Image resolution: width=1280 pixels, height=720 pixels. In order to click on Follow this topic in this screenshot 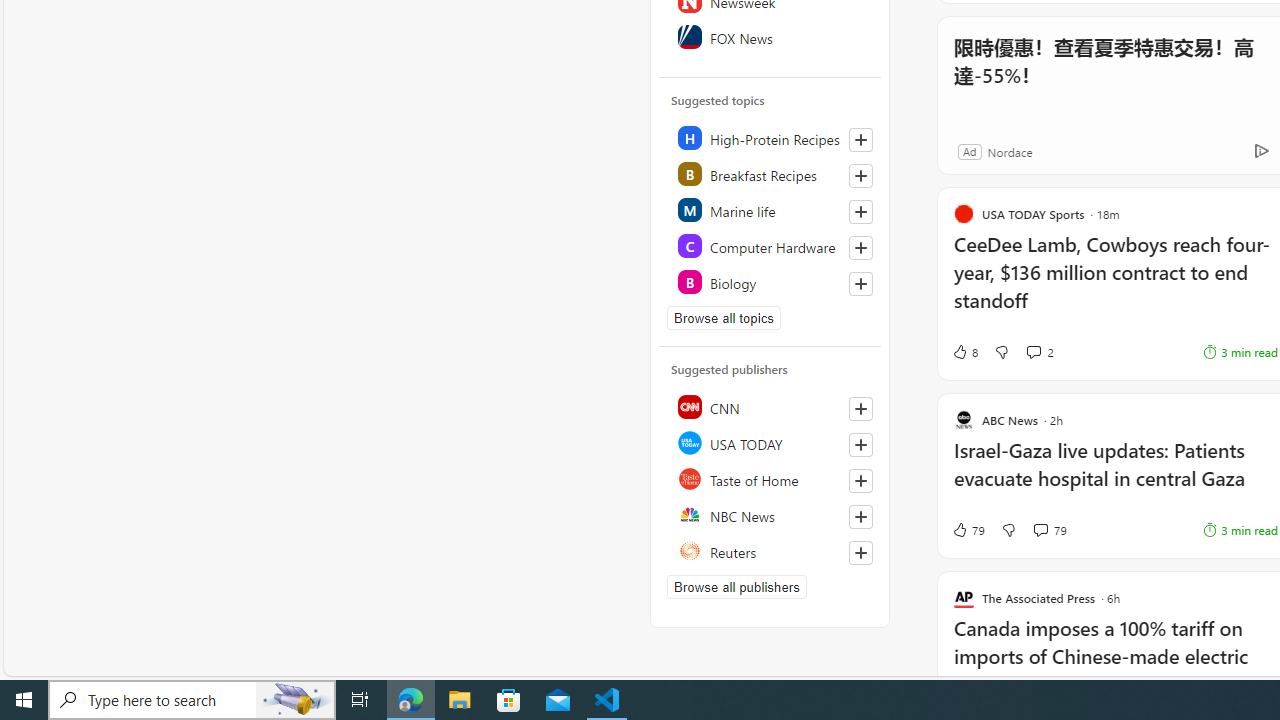, I will do `click(860, 284)`.